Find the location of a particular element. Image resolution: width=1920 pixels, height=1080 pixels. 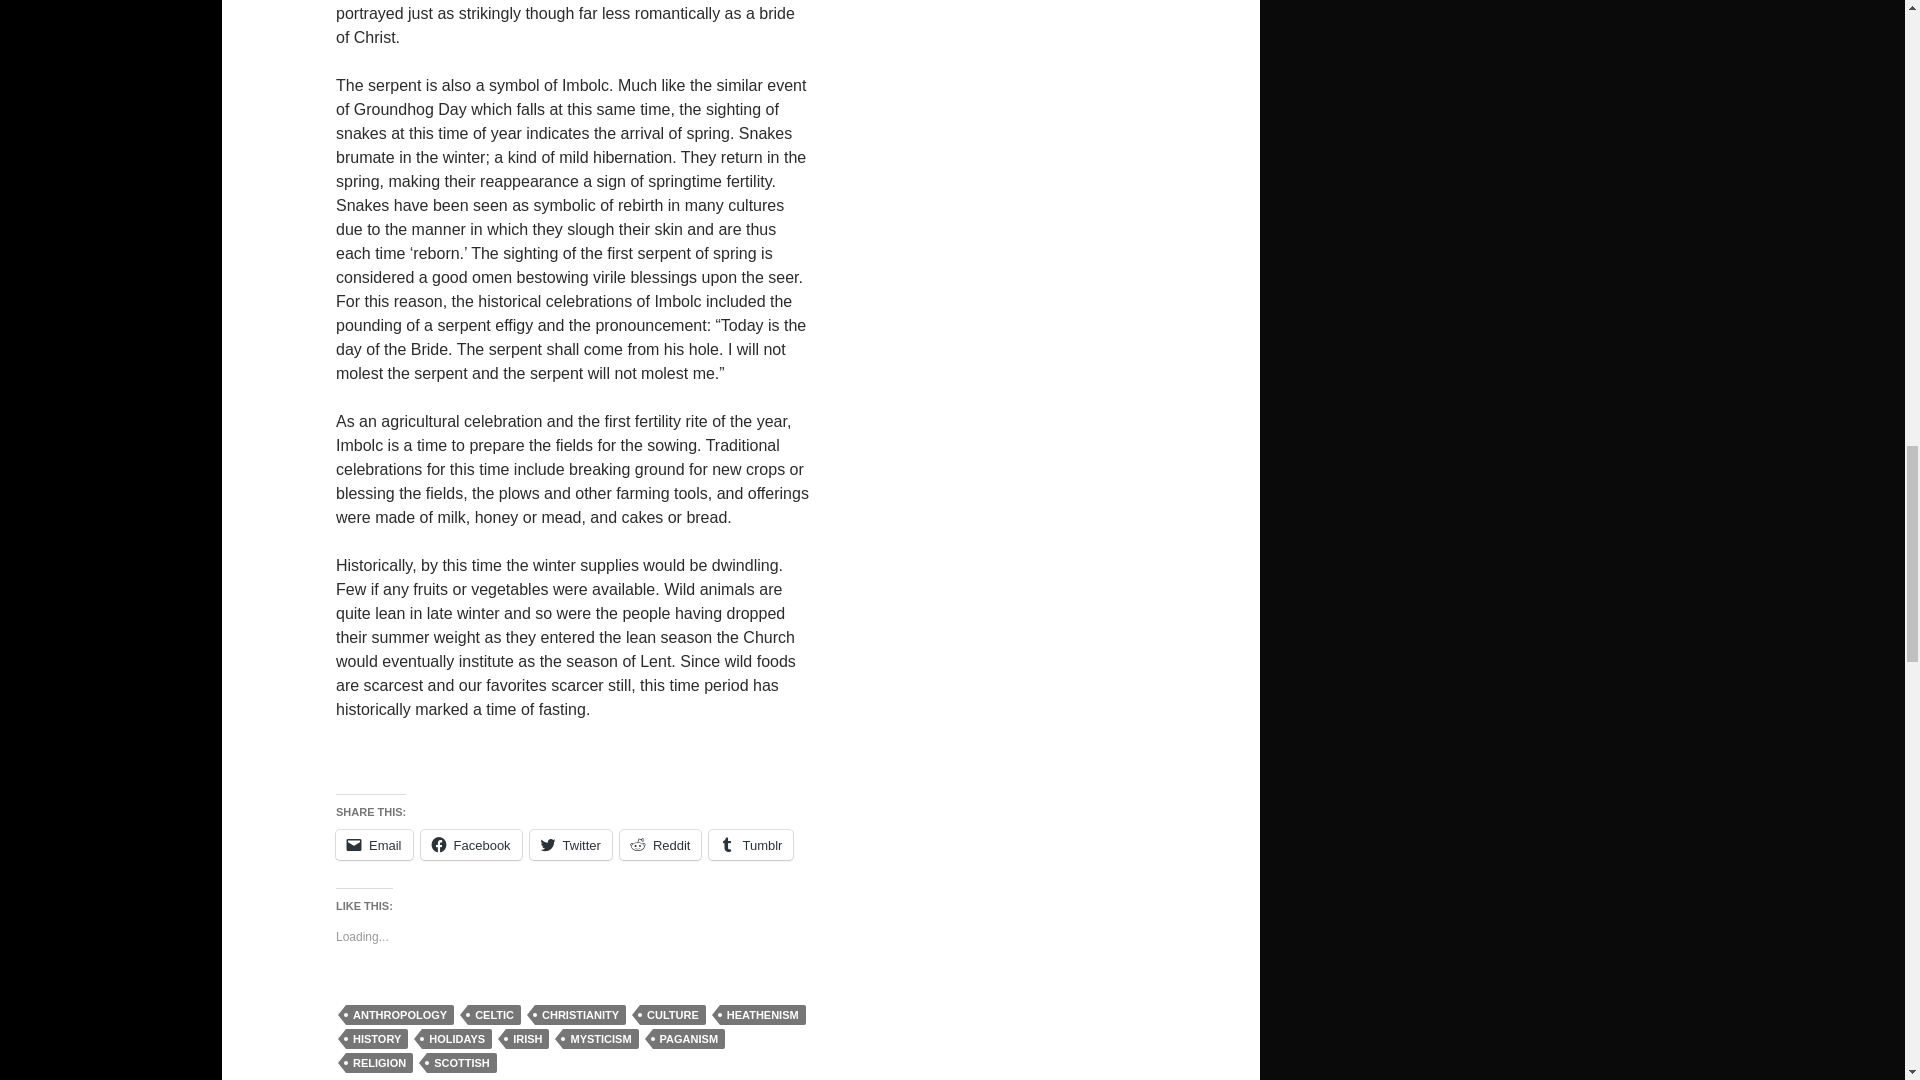

HISTORY is located at coordinates (376, 1038).